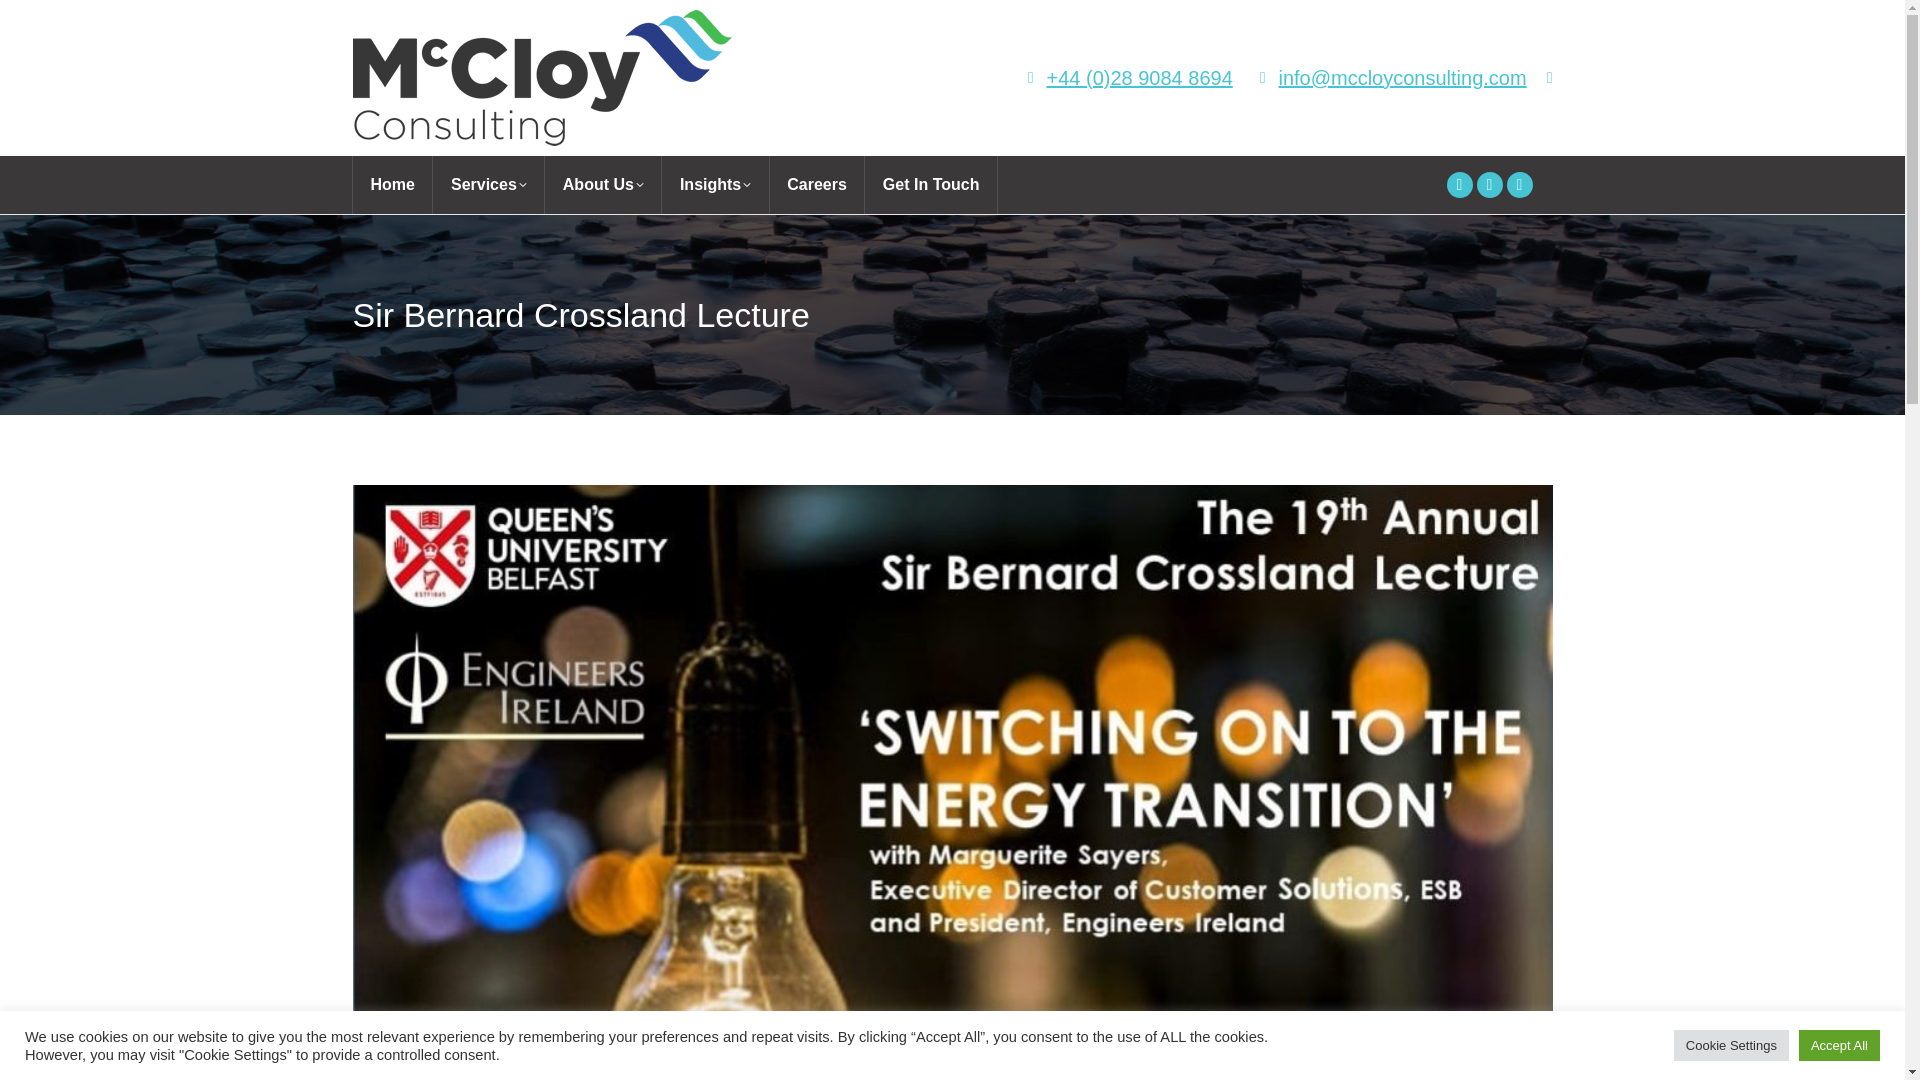 This screenshot has height=1080, width=1920. What do you see at coordinates (1488, 184) in the screenshot?
I see `X page opens in new window` at bounding box center [1488, 184].